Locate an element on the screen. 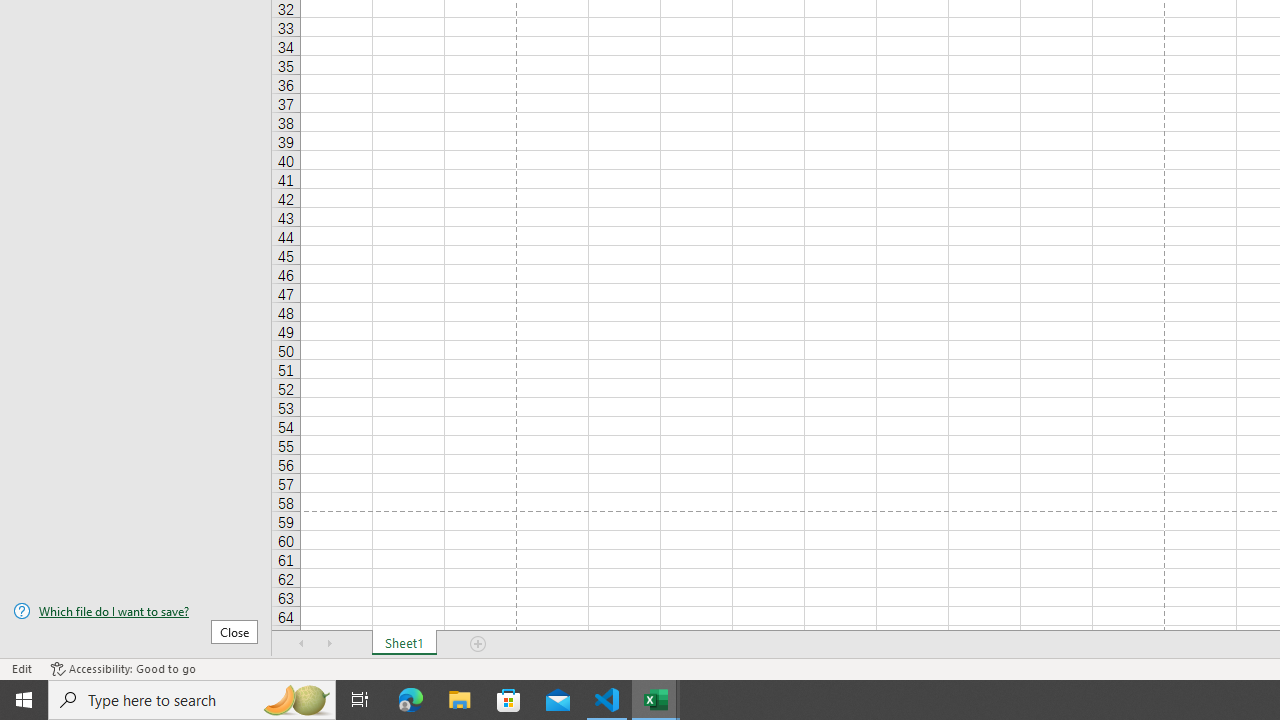  Task View is located at coordinates (360, 700).